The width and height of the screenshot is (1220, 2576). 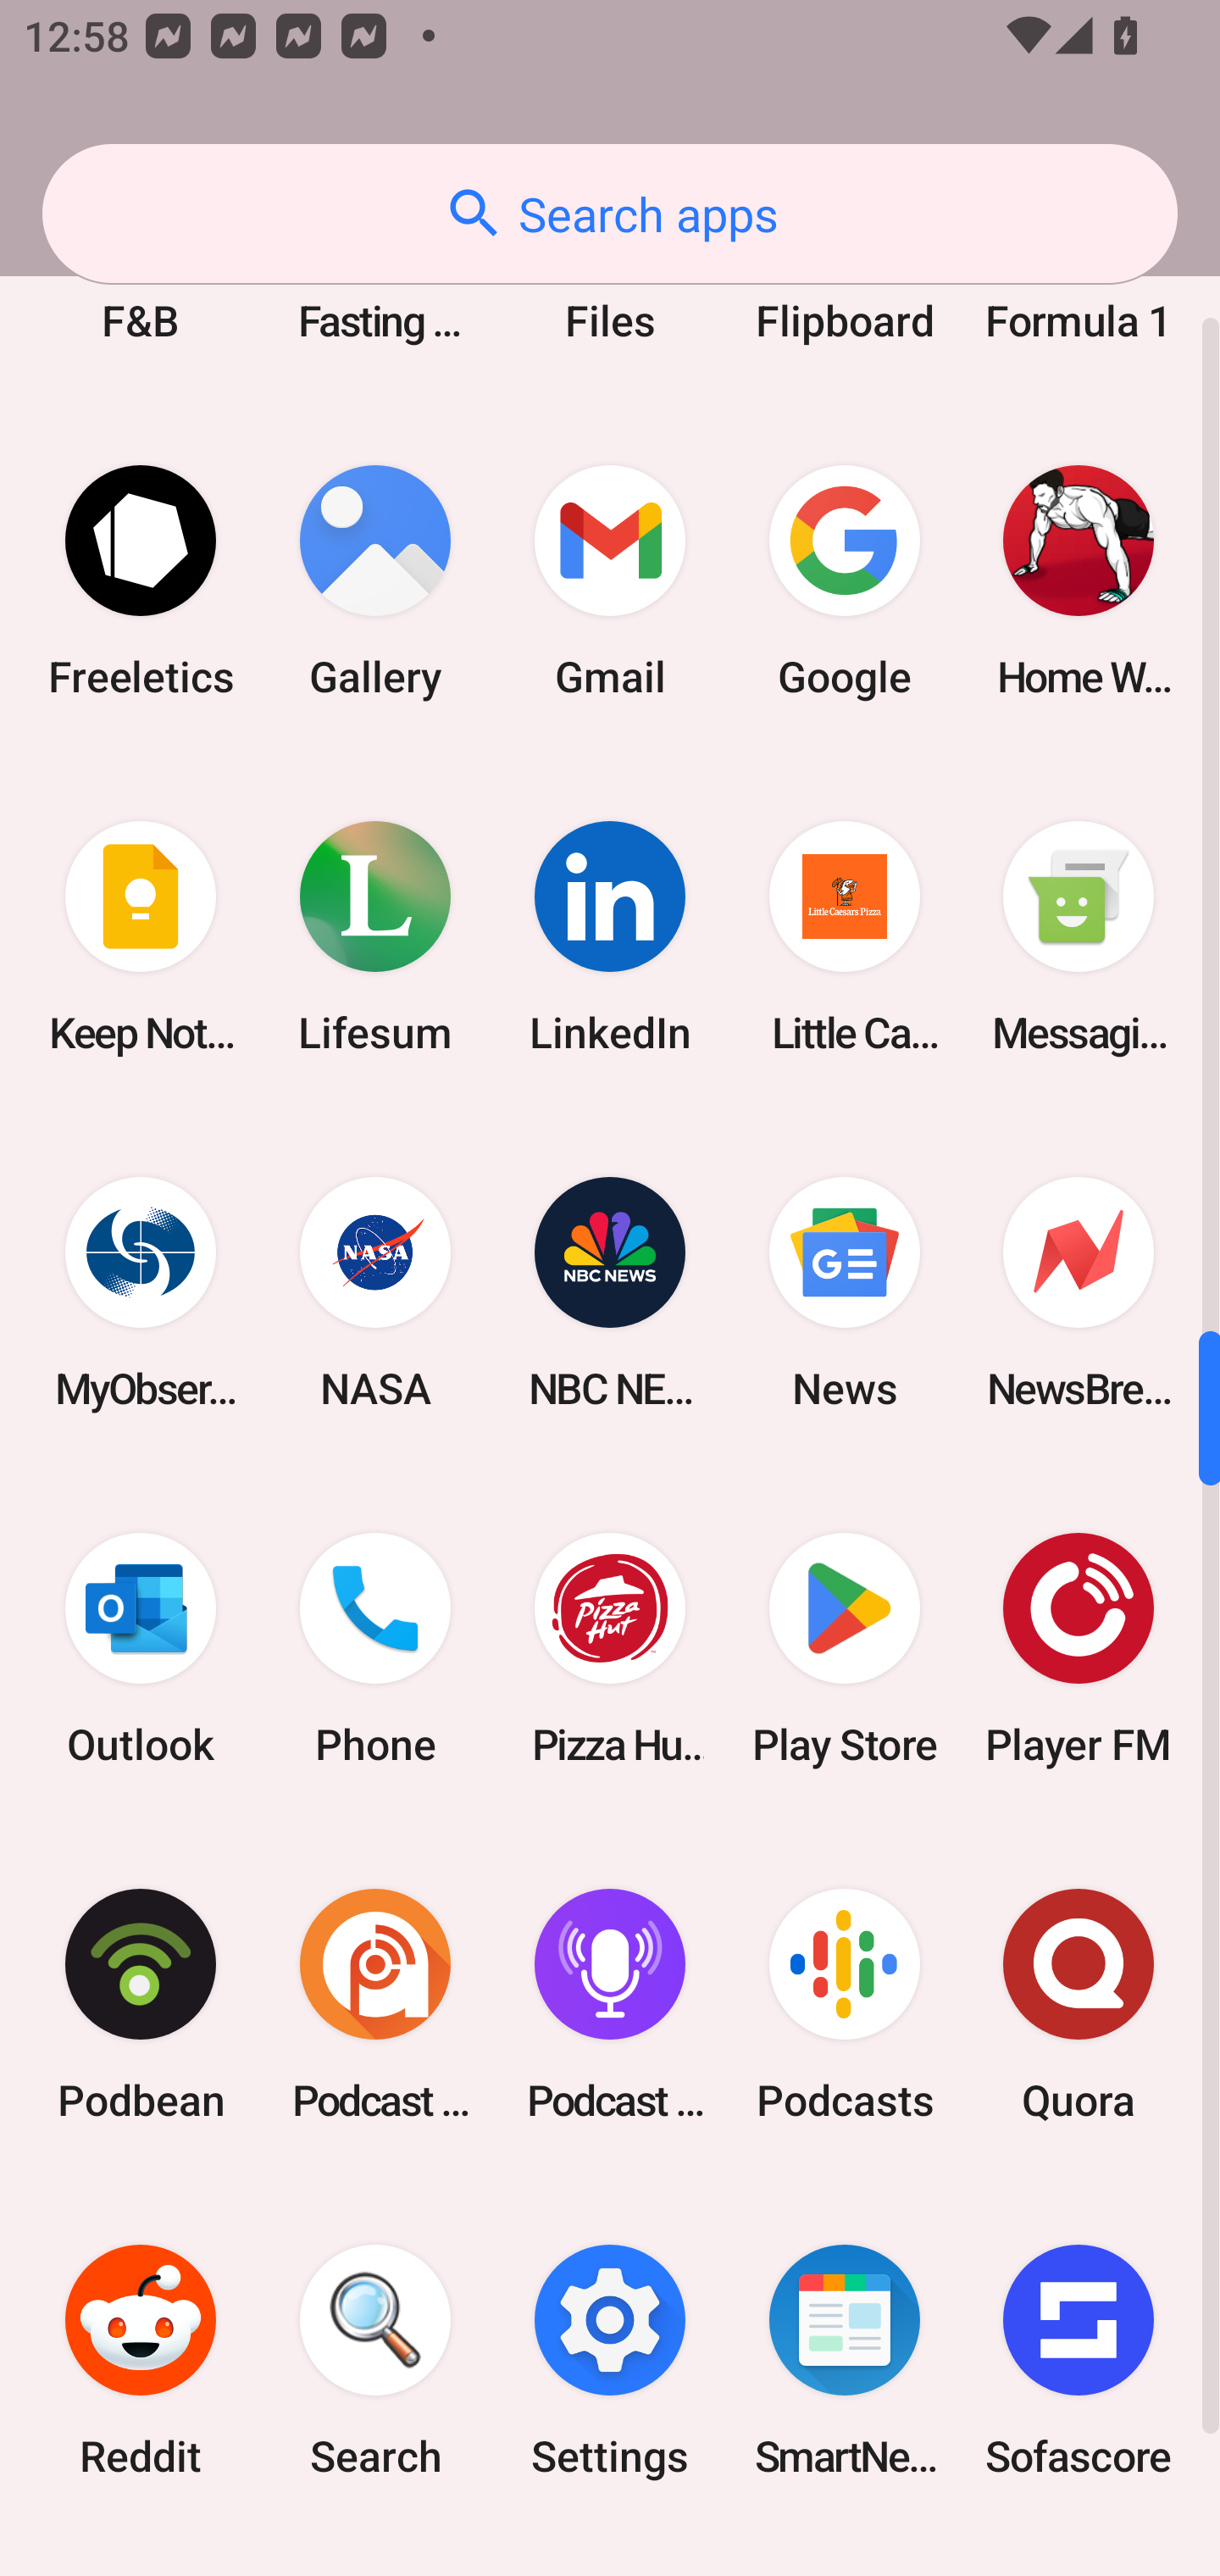 What do you see at coordinates (610, 2361) in the screenshot?
I see `Settings` at bounding box center [610, 2361].